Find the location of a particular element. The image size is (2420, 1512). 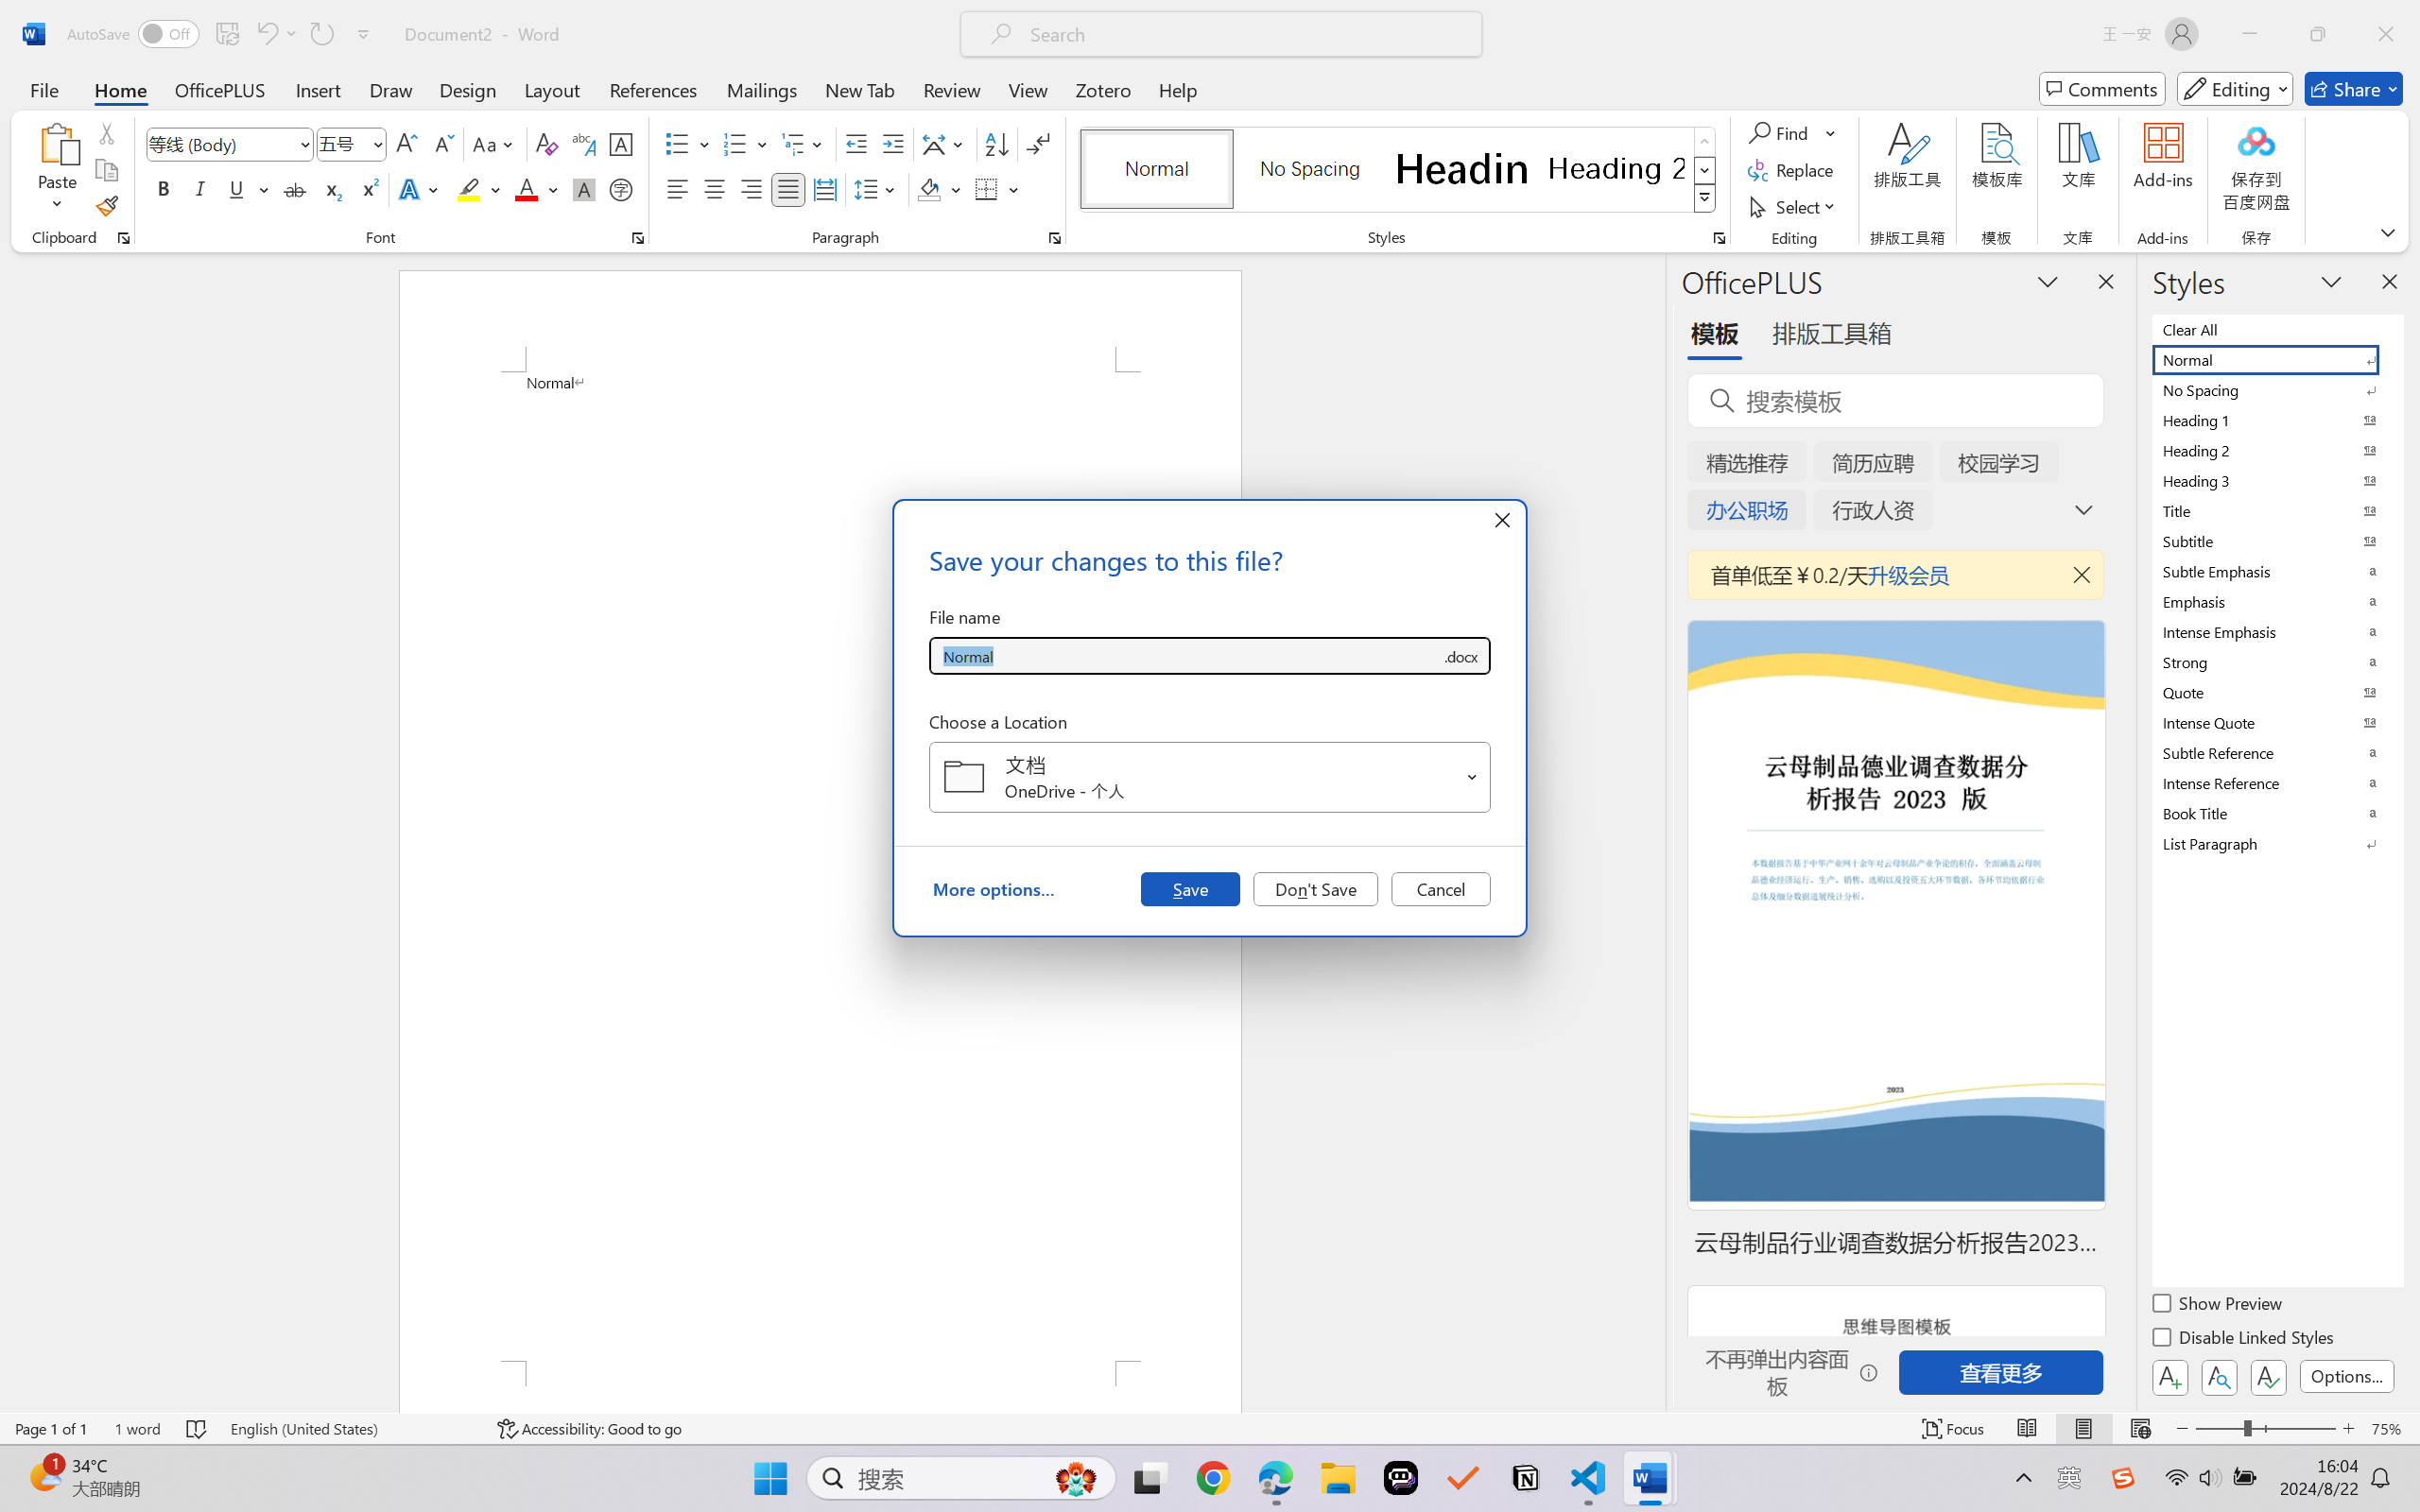

Zoom is located at coordinates (2265, 1429).